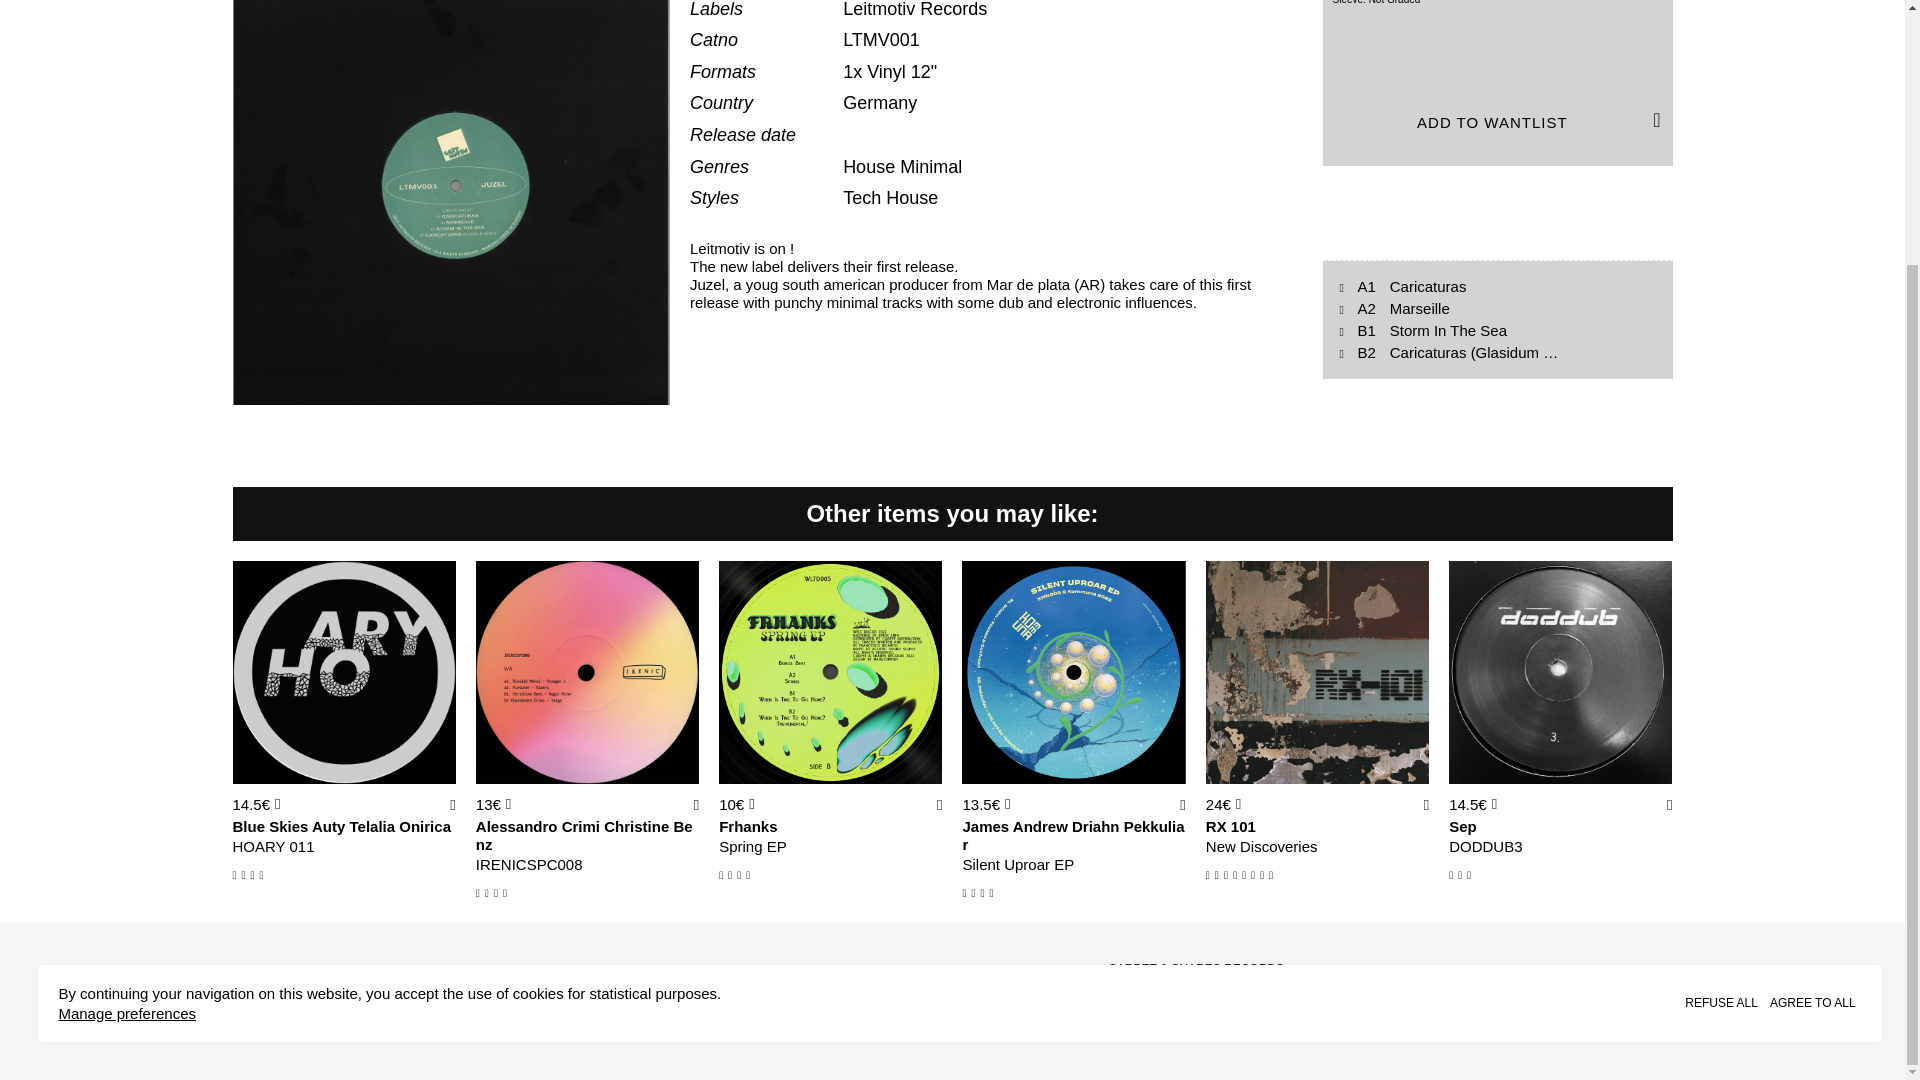  What do you see at coordinates (425, 826) in the screenshot?
I see `Onirica` at bounding box center [425, 826].